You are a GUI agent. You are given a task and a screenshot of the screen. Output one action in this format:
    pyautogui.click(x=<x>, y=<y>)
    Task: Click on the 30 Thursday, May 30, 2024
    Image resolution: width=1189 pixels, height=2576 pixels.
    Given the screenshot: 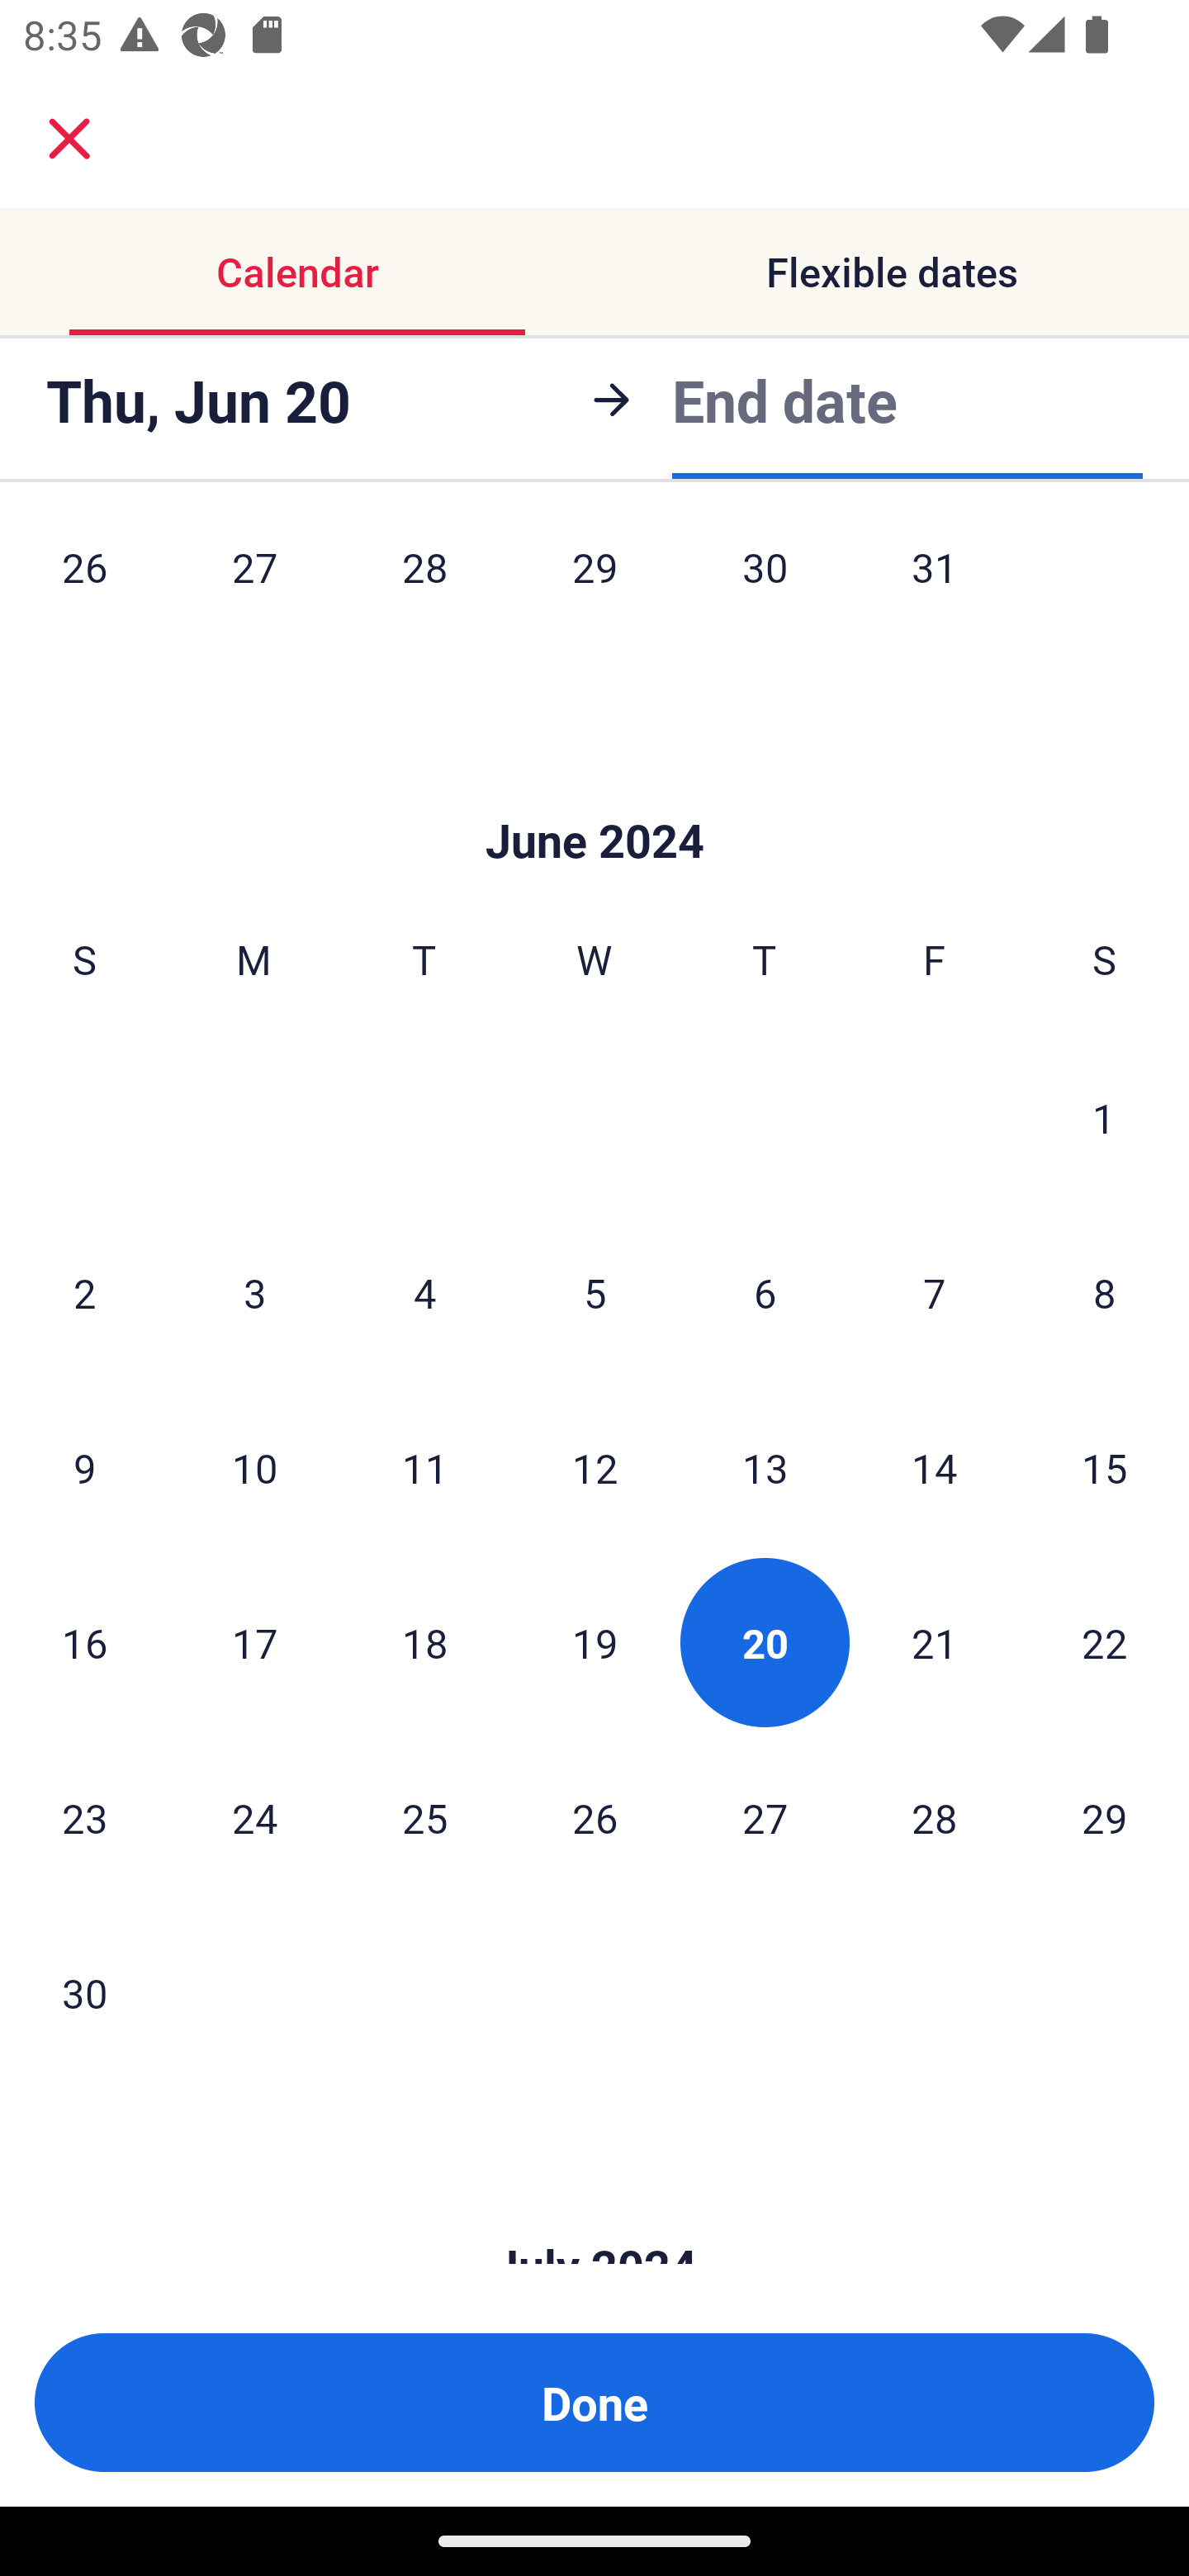 What is the action you would take?
    pyautogui.click(x=765, y=590)
    